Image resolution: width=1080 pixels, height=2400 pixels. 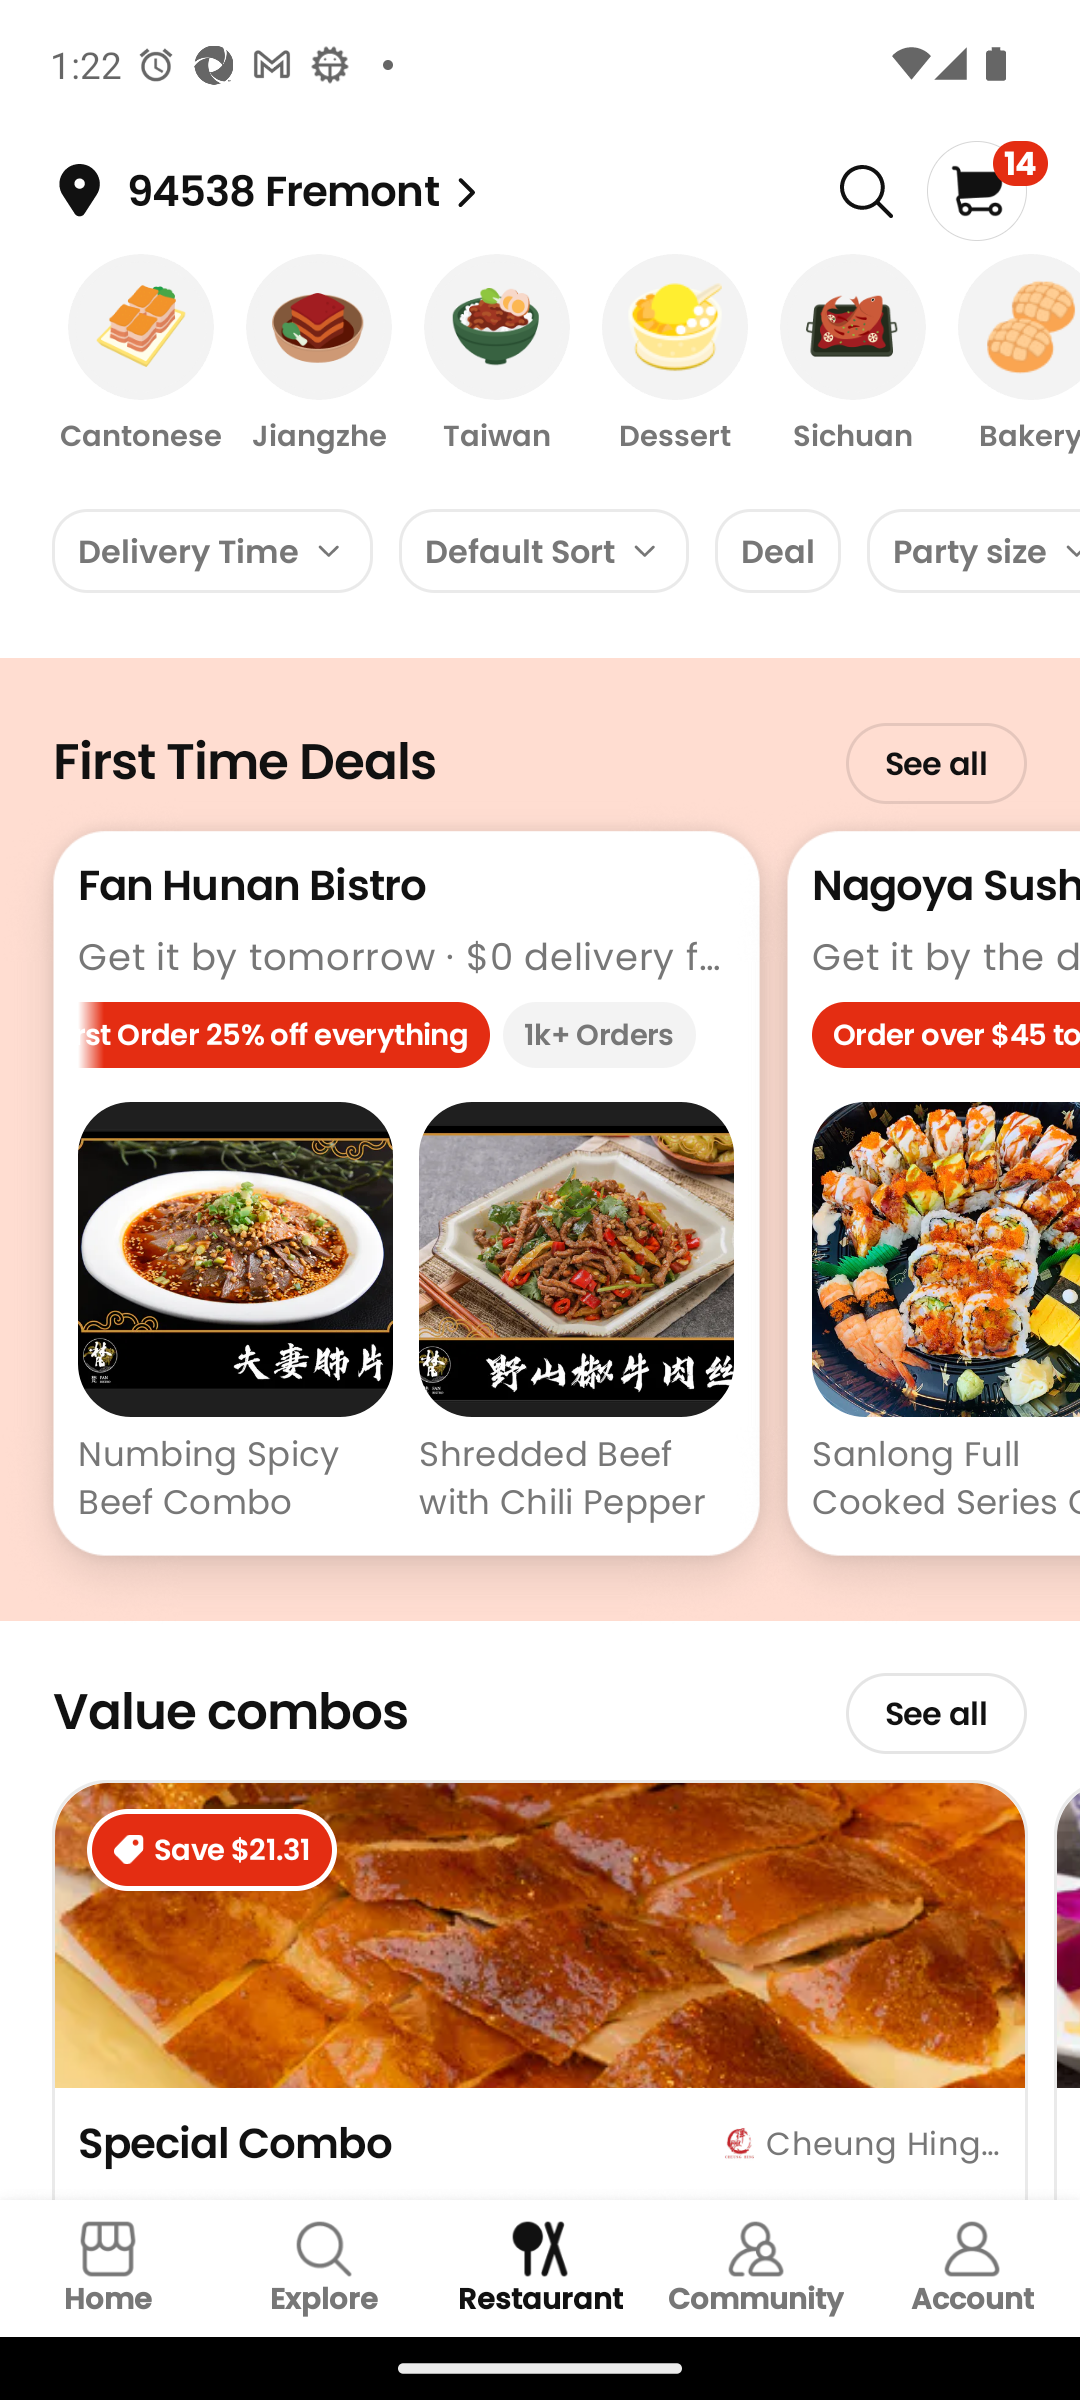 I want to click on Explore, so click(x=324, y=2268).